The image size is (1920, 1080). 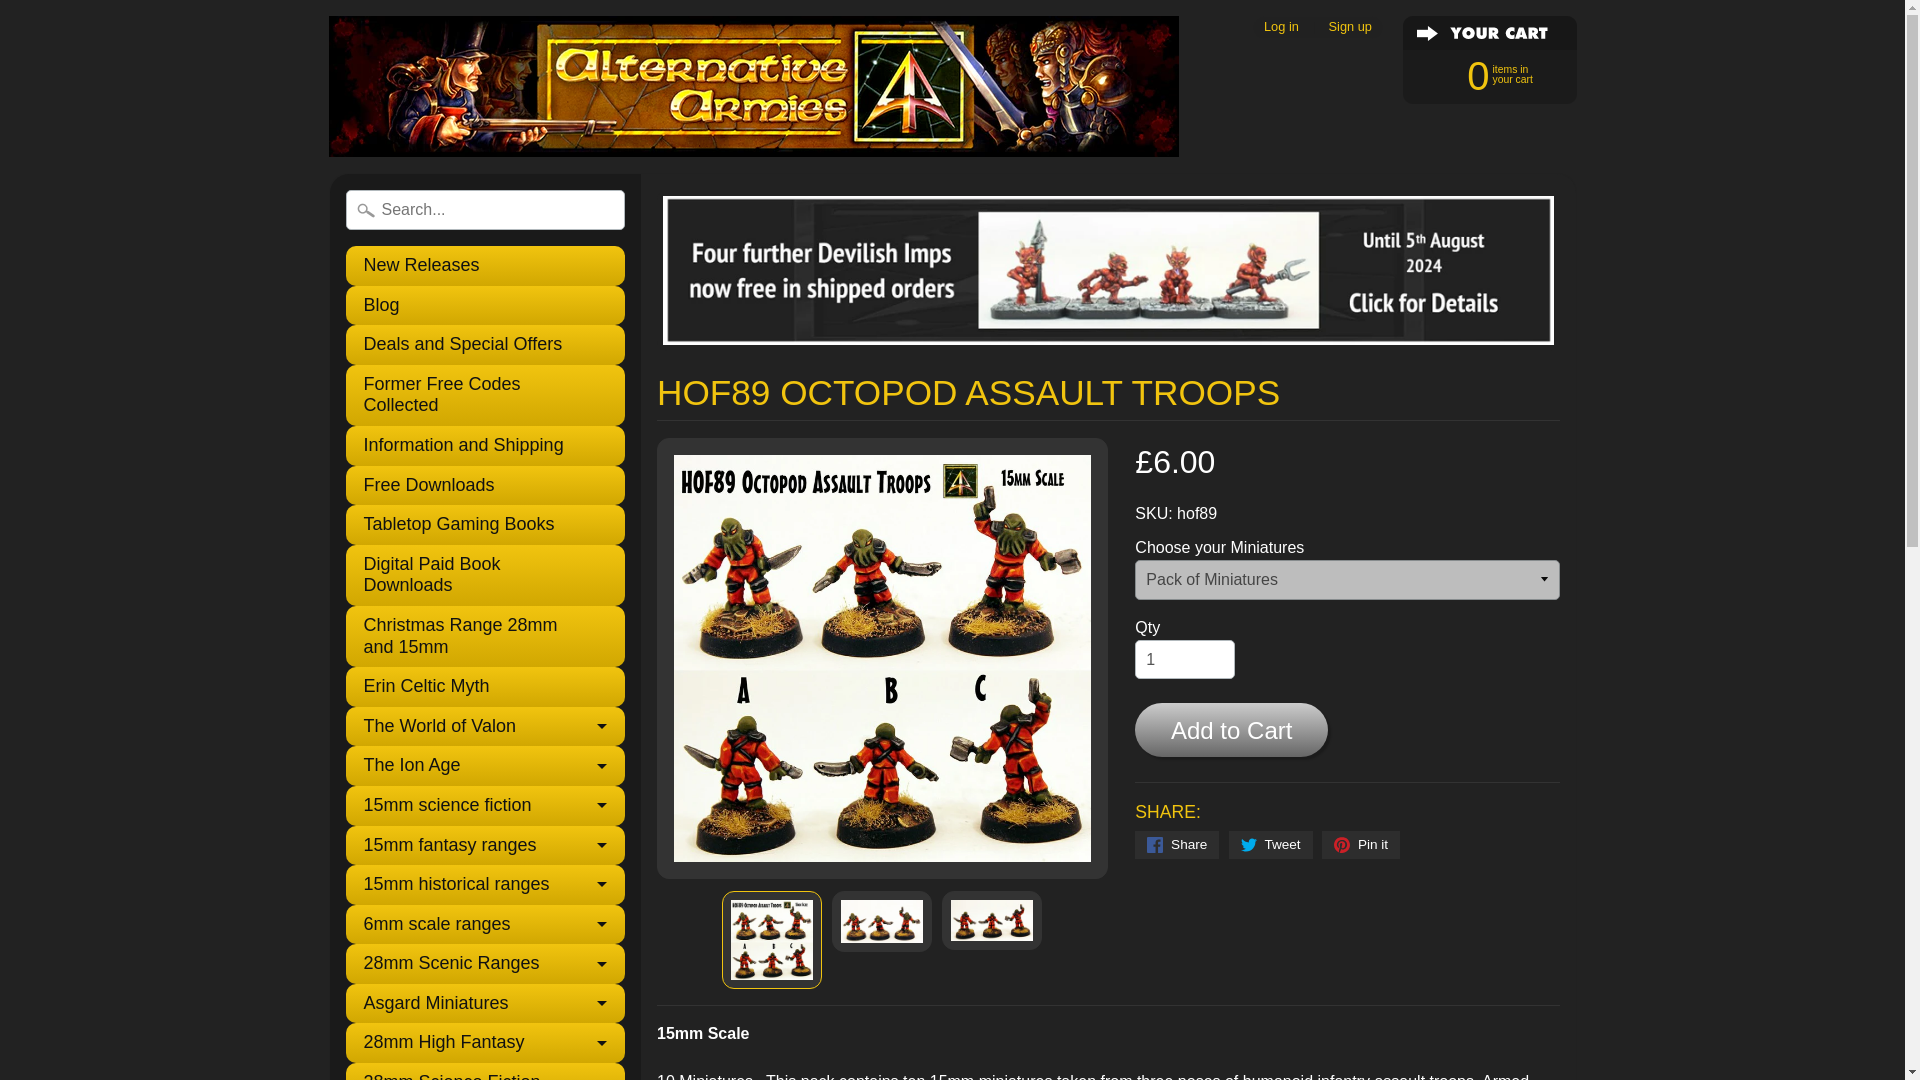 I want to click on Information and Shipping, so click(x=485, y=445).